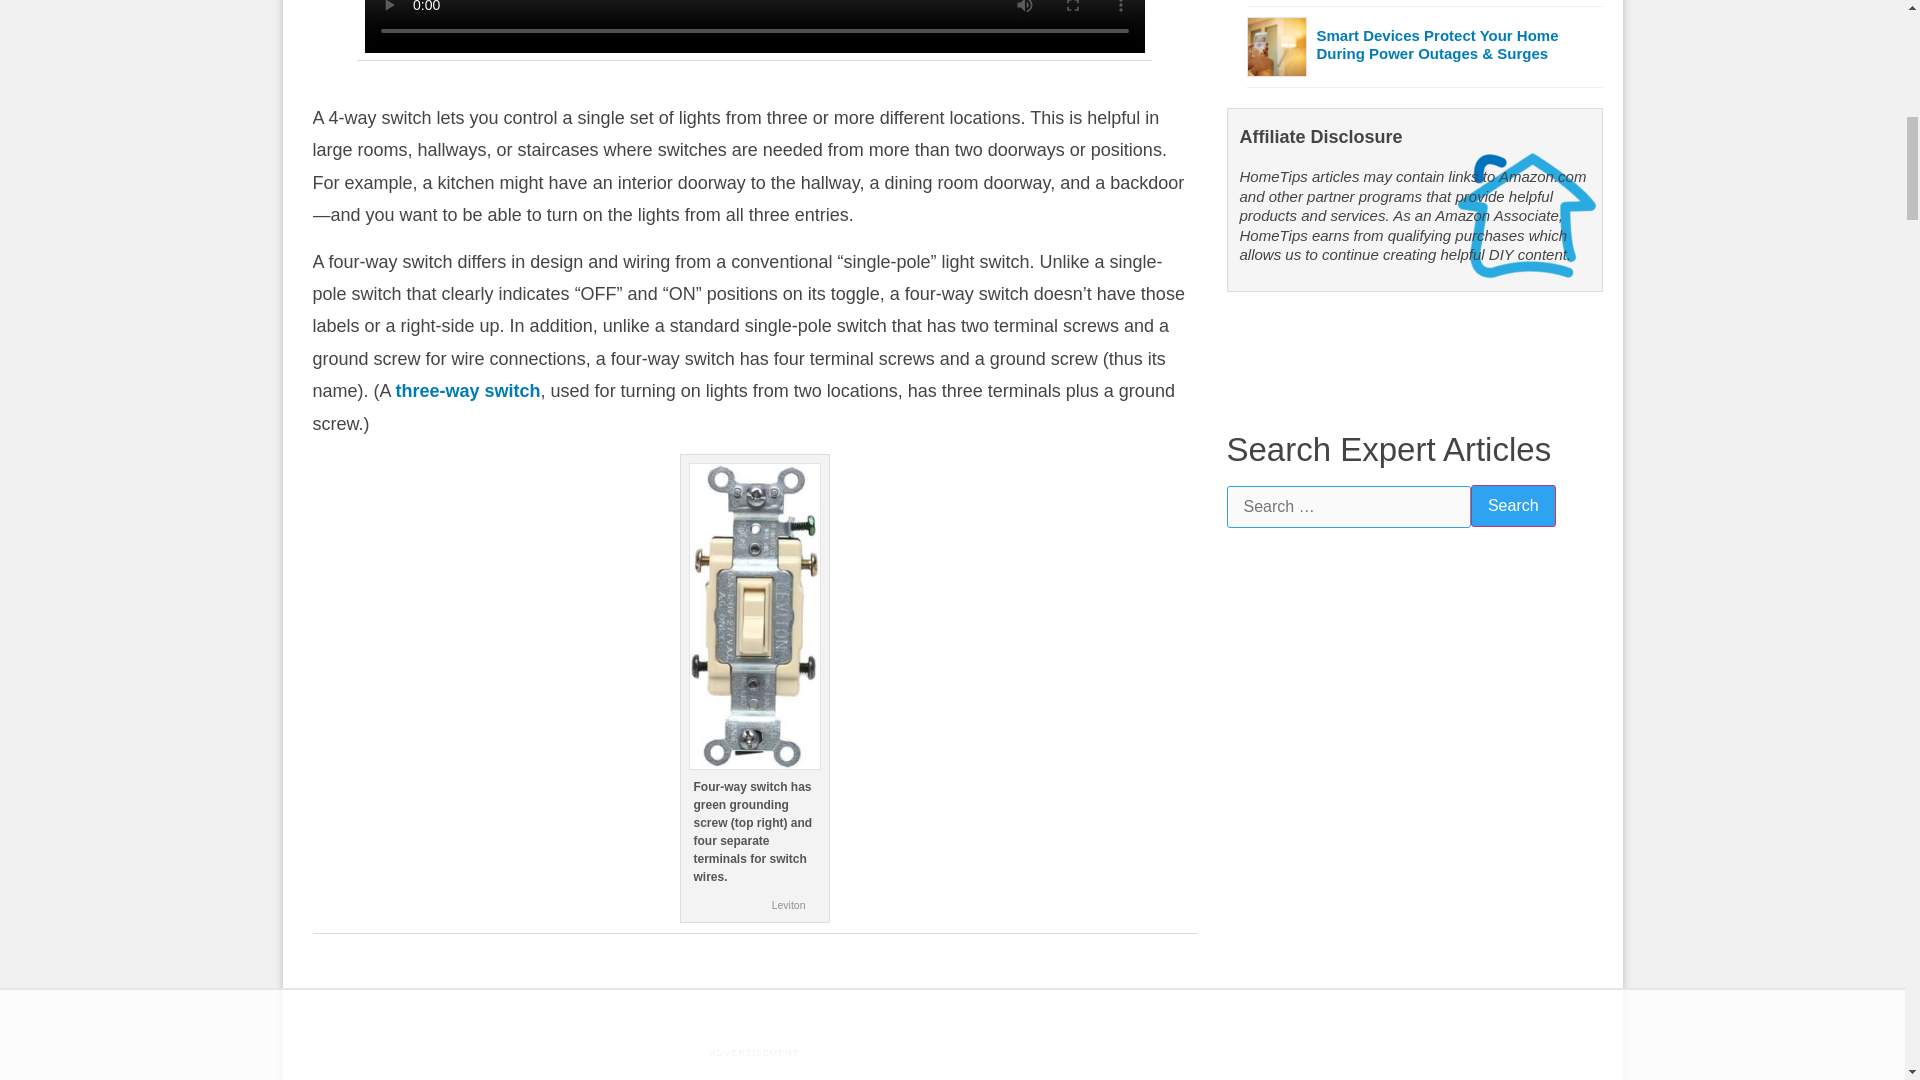  What do you see at coordinates (1512, 506) in the screenshot?
I see `Search` at bounding box center [1512, 506].